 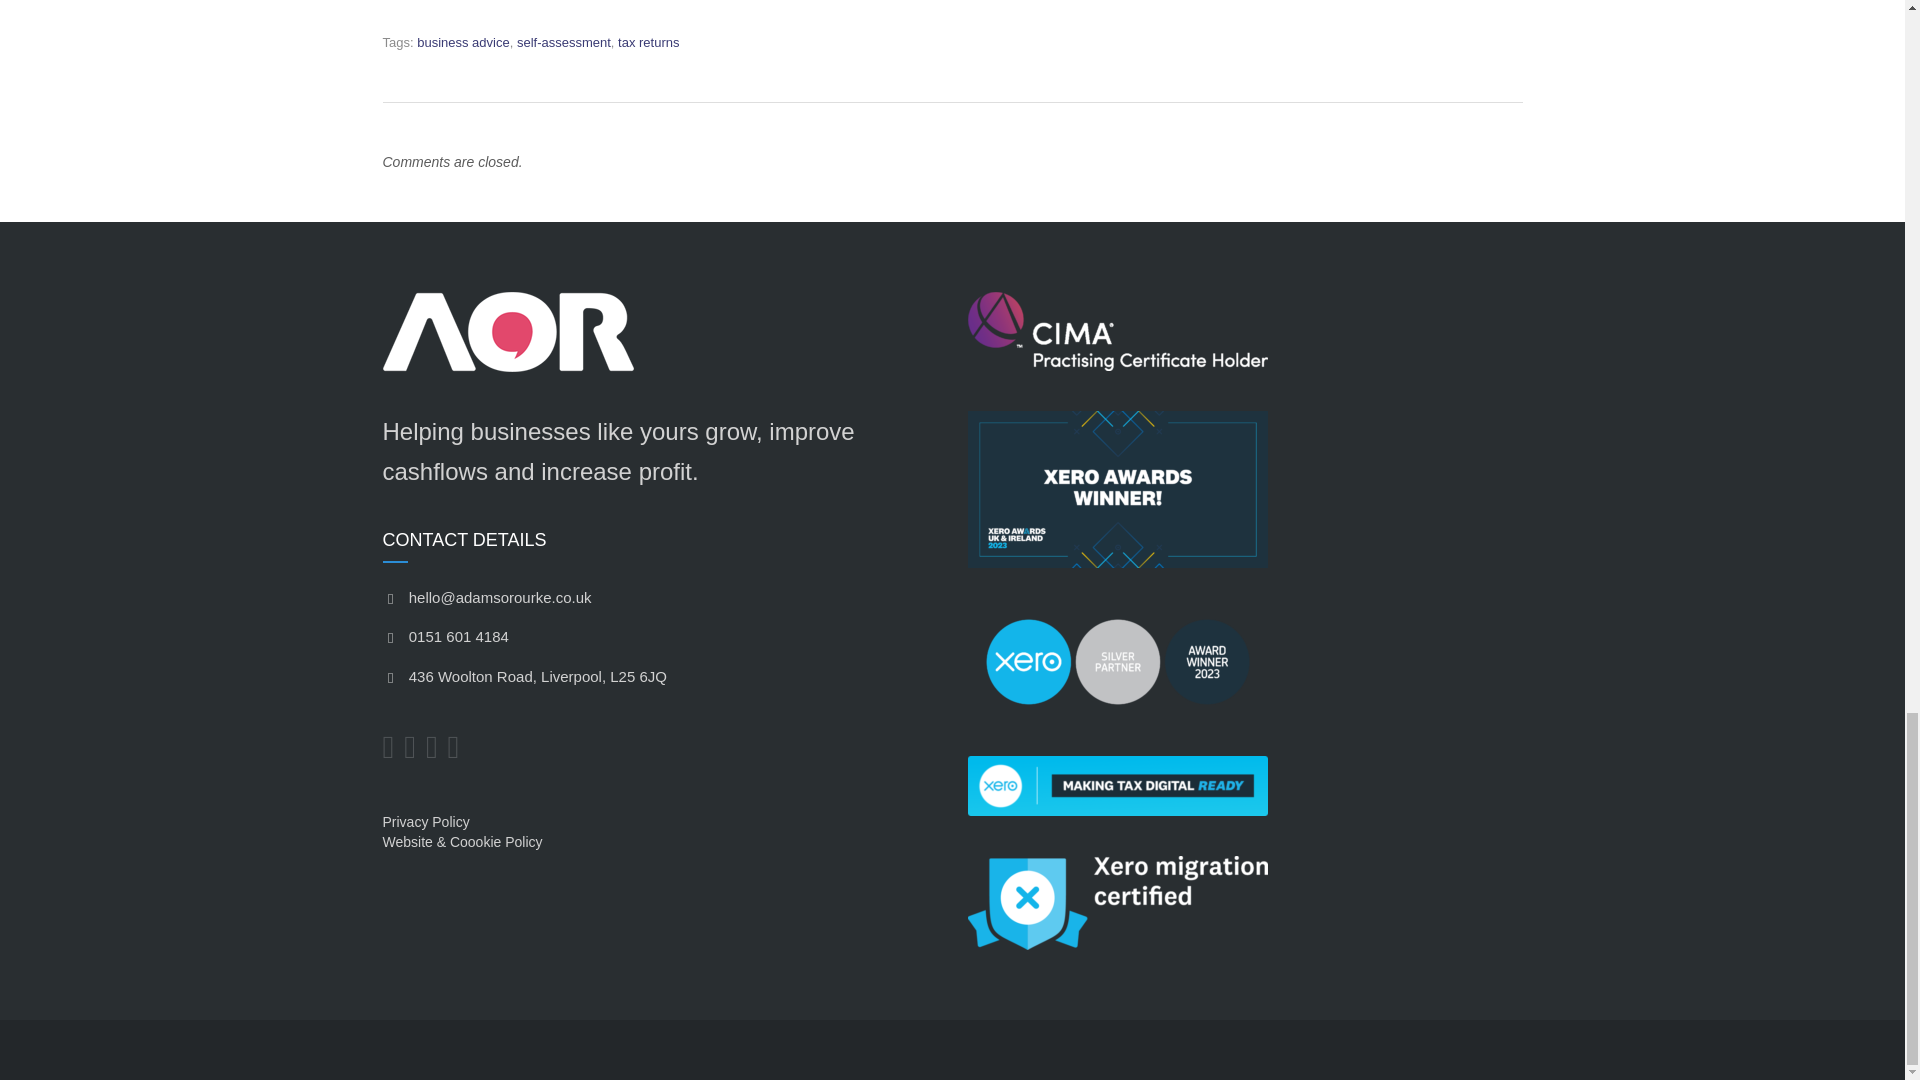 What do you see at coordinates (648, 42) in the screenshot?
I see `tax returns` at bounding box center [648, 42].